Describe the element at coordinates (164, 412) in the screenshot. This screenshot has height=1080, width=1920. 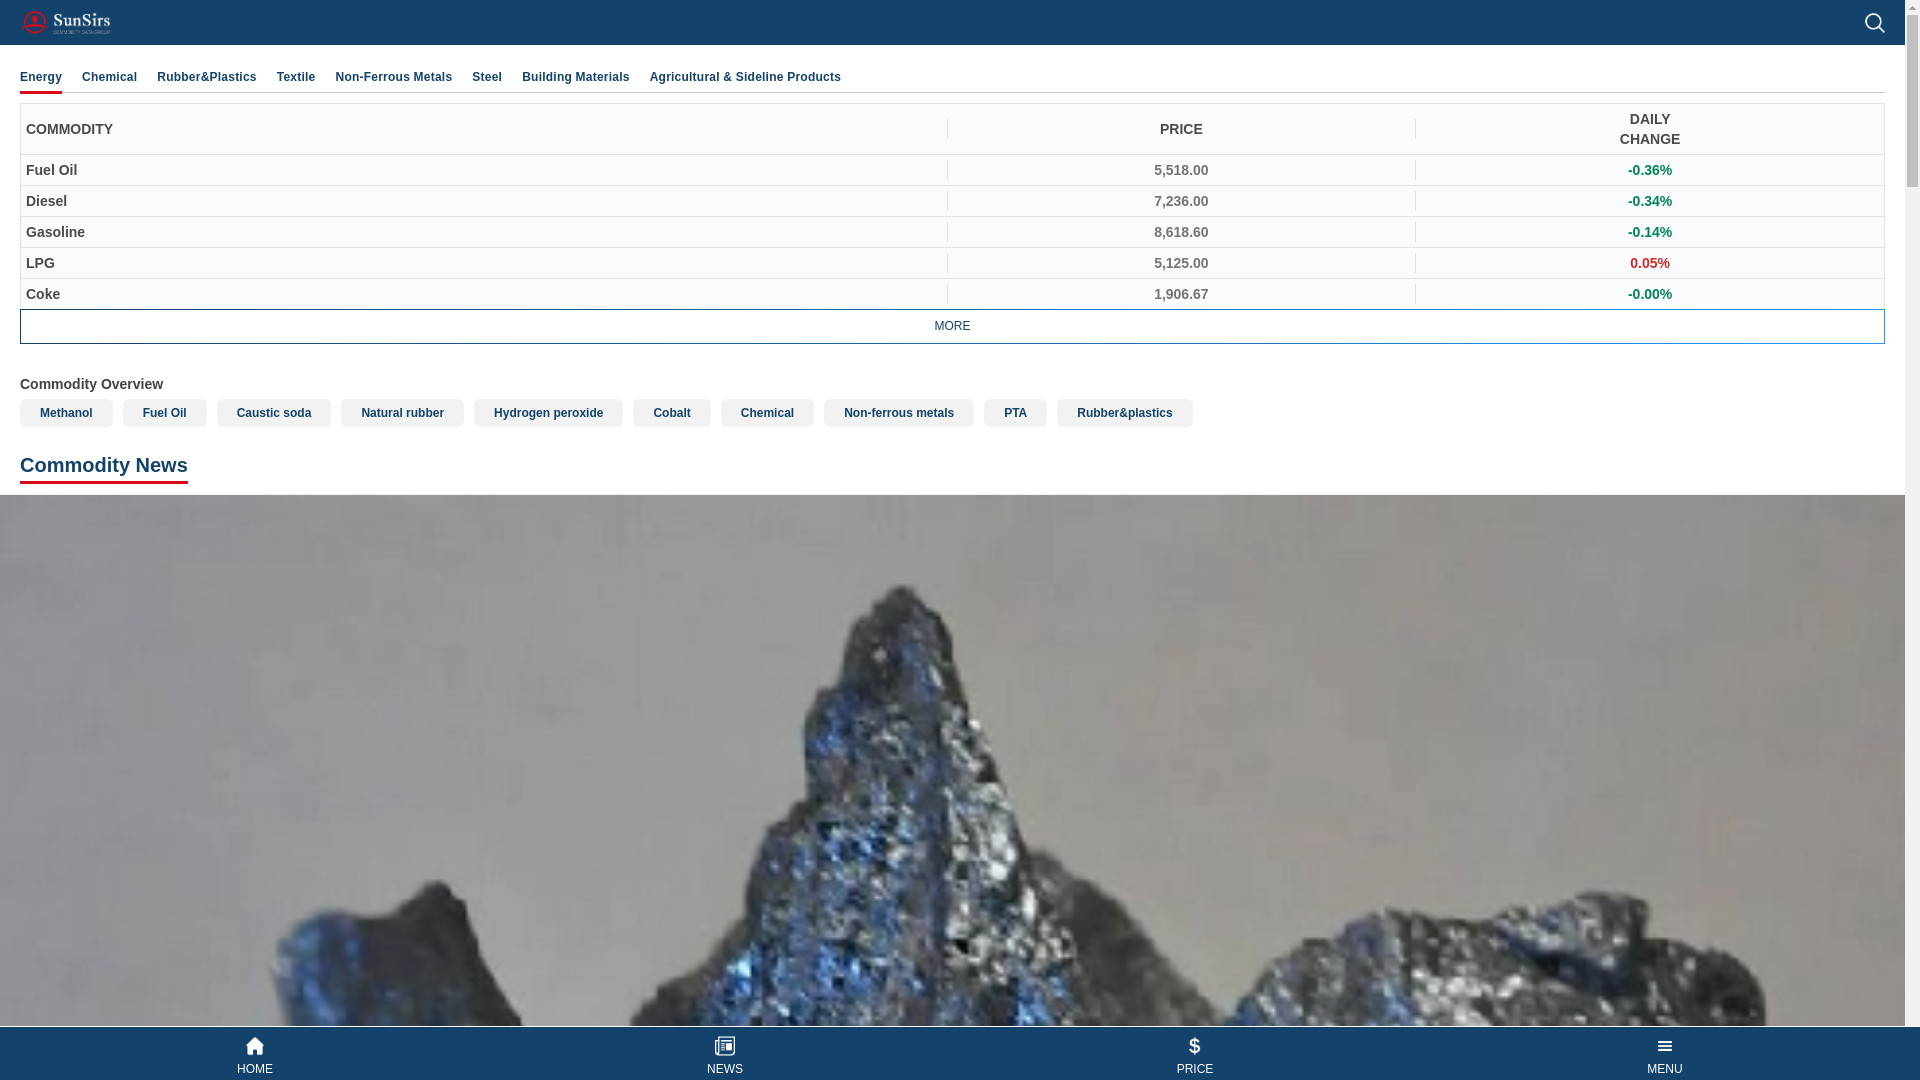
I see `Fuel Oil` at that location.